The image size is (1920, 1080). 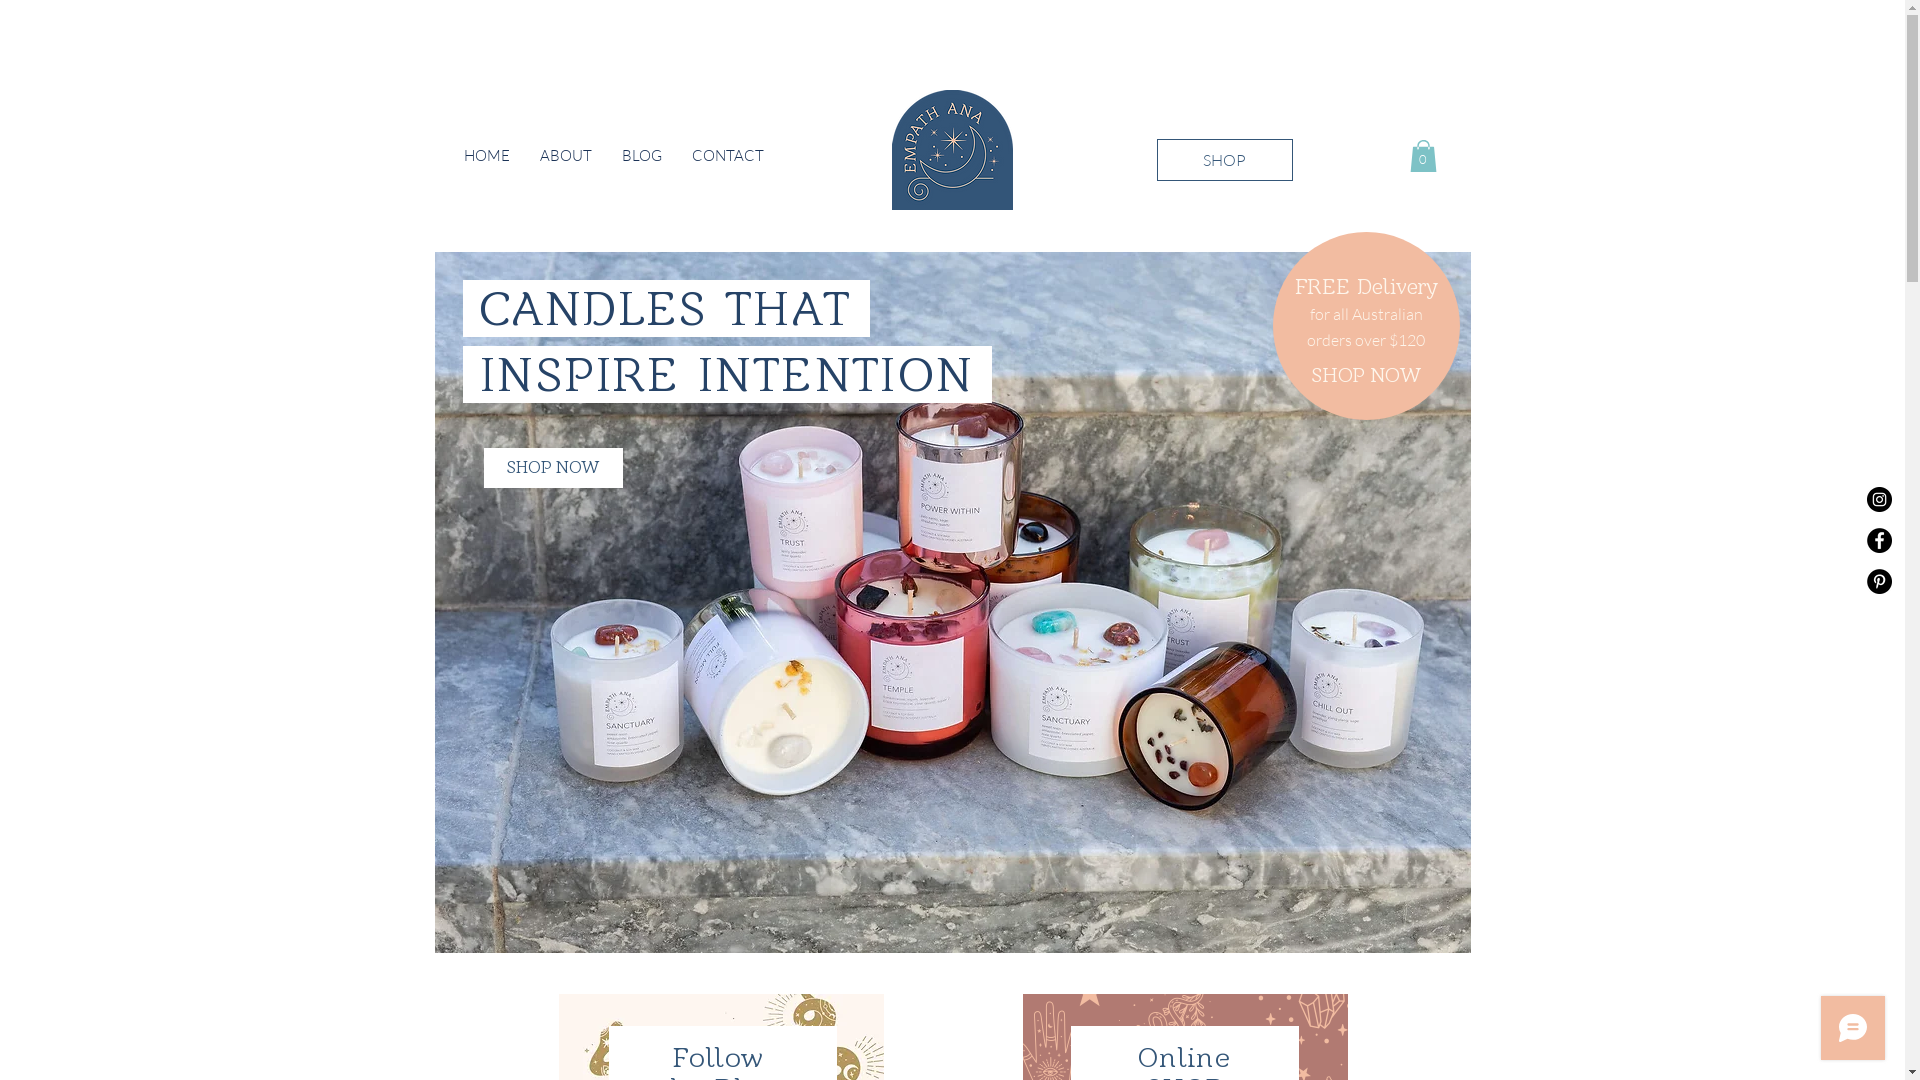 What do you see at coordinates (554, 468) in the screenshot?
I see `SHOP NOW` at bounding box center [554, 468].